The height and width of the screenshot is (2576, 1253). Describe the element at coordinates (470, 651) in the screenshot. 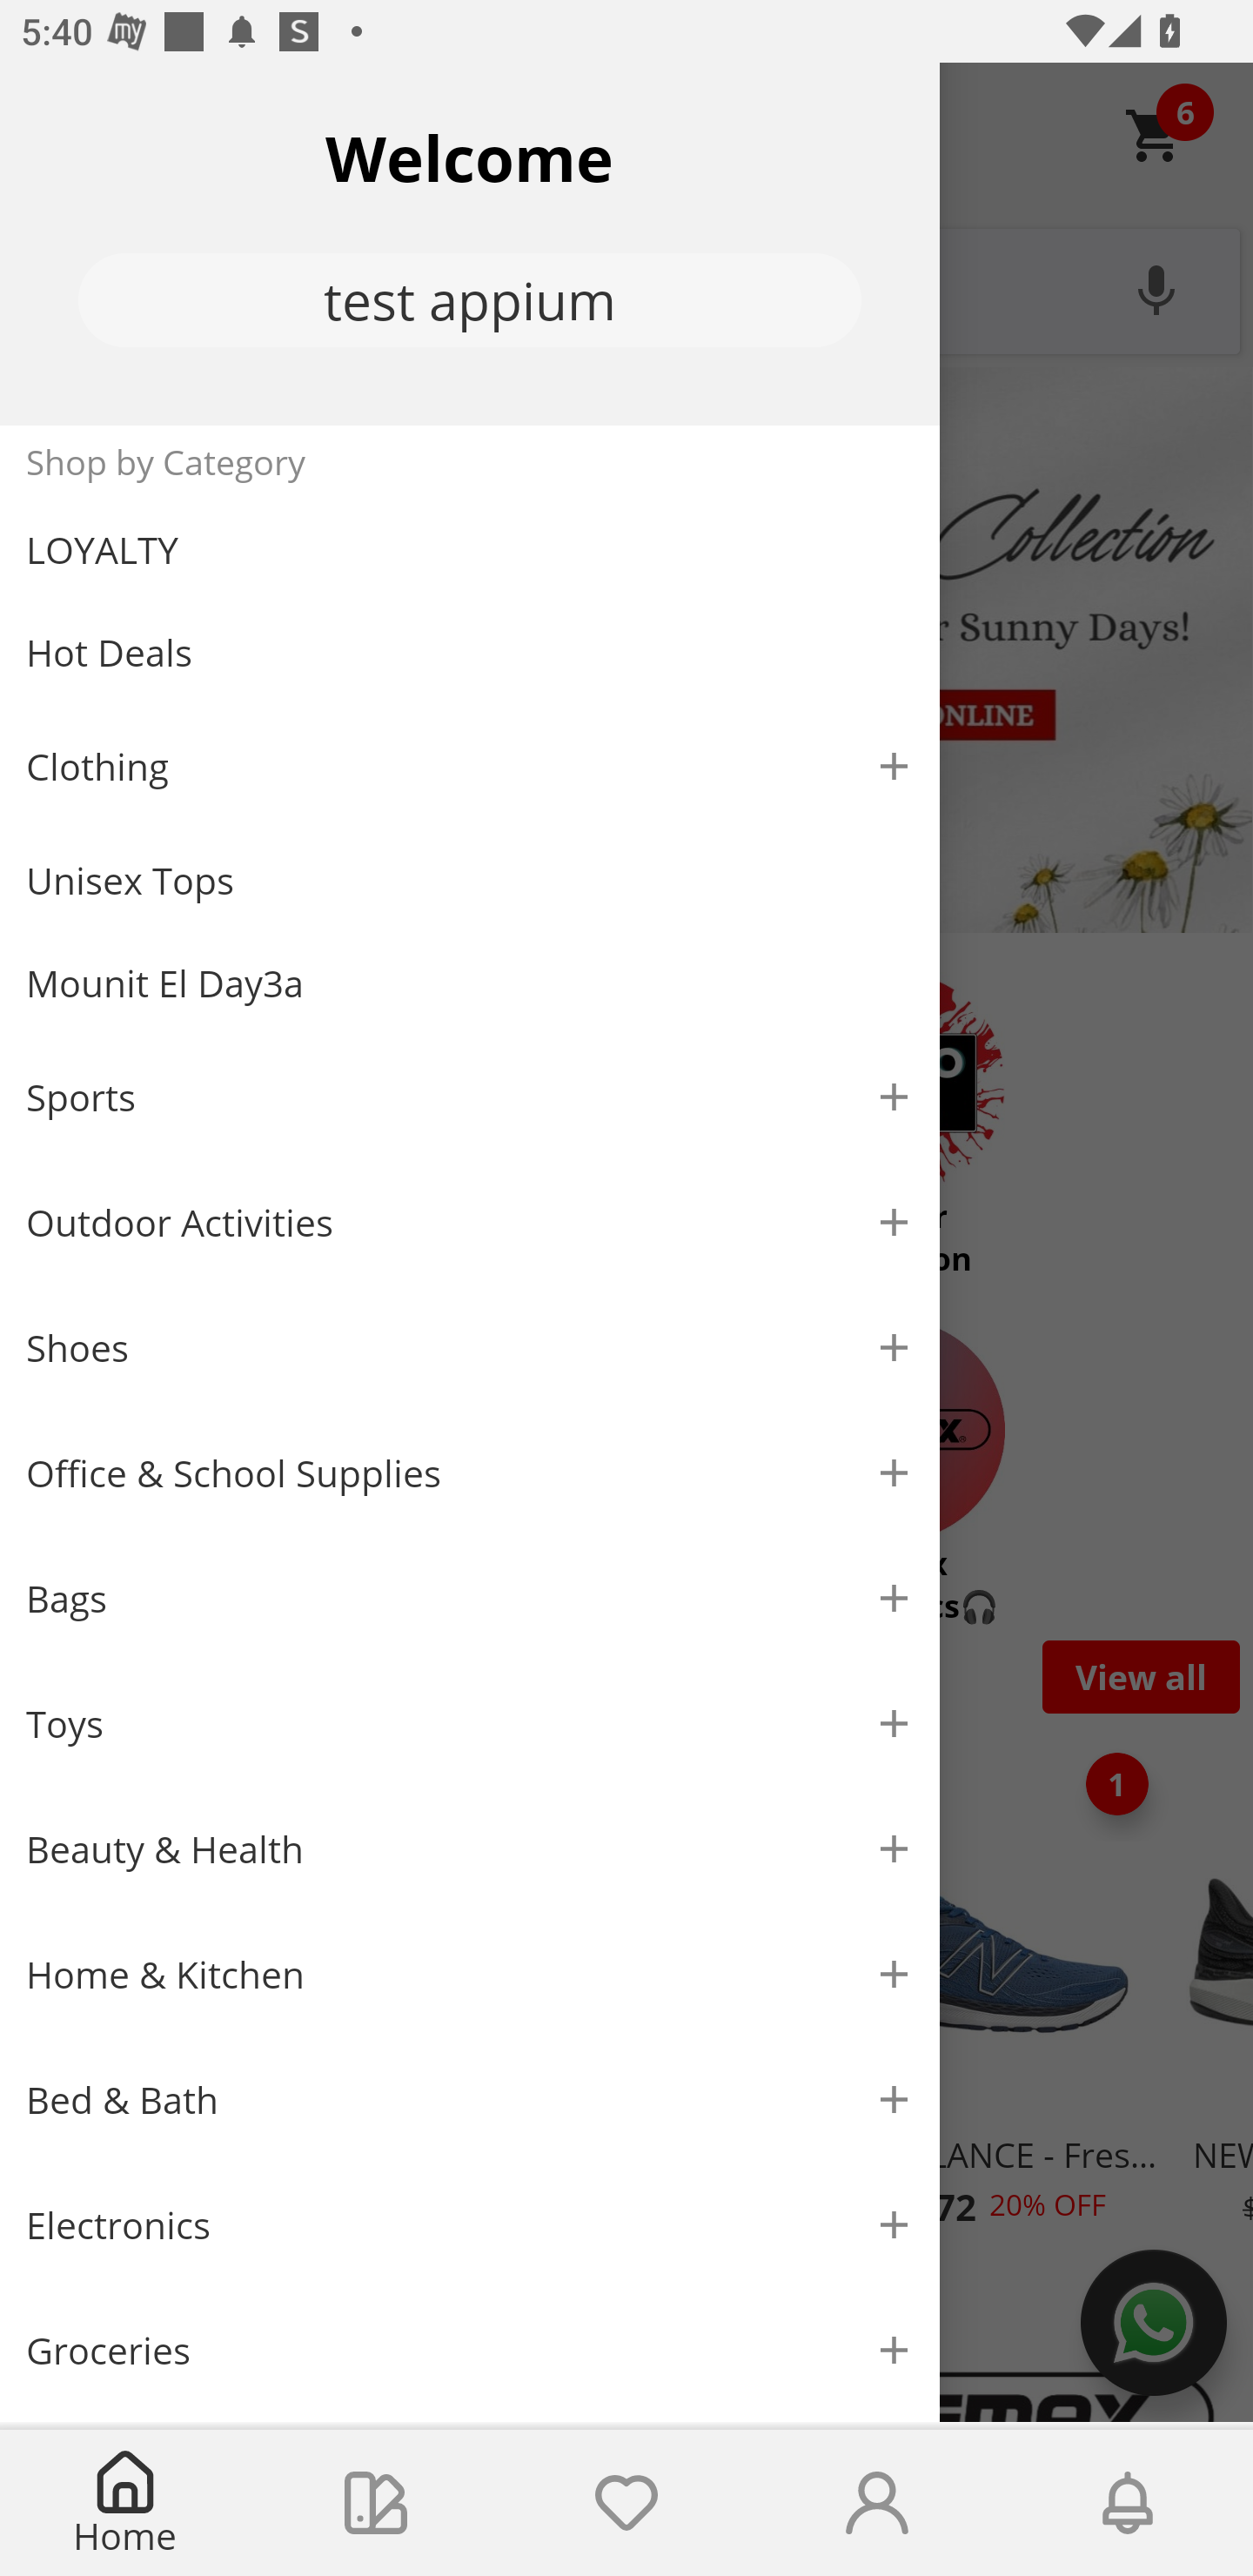

I see `Hot Deals` at that location.